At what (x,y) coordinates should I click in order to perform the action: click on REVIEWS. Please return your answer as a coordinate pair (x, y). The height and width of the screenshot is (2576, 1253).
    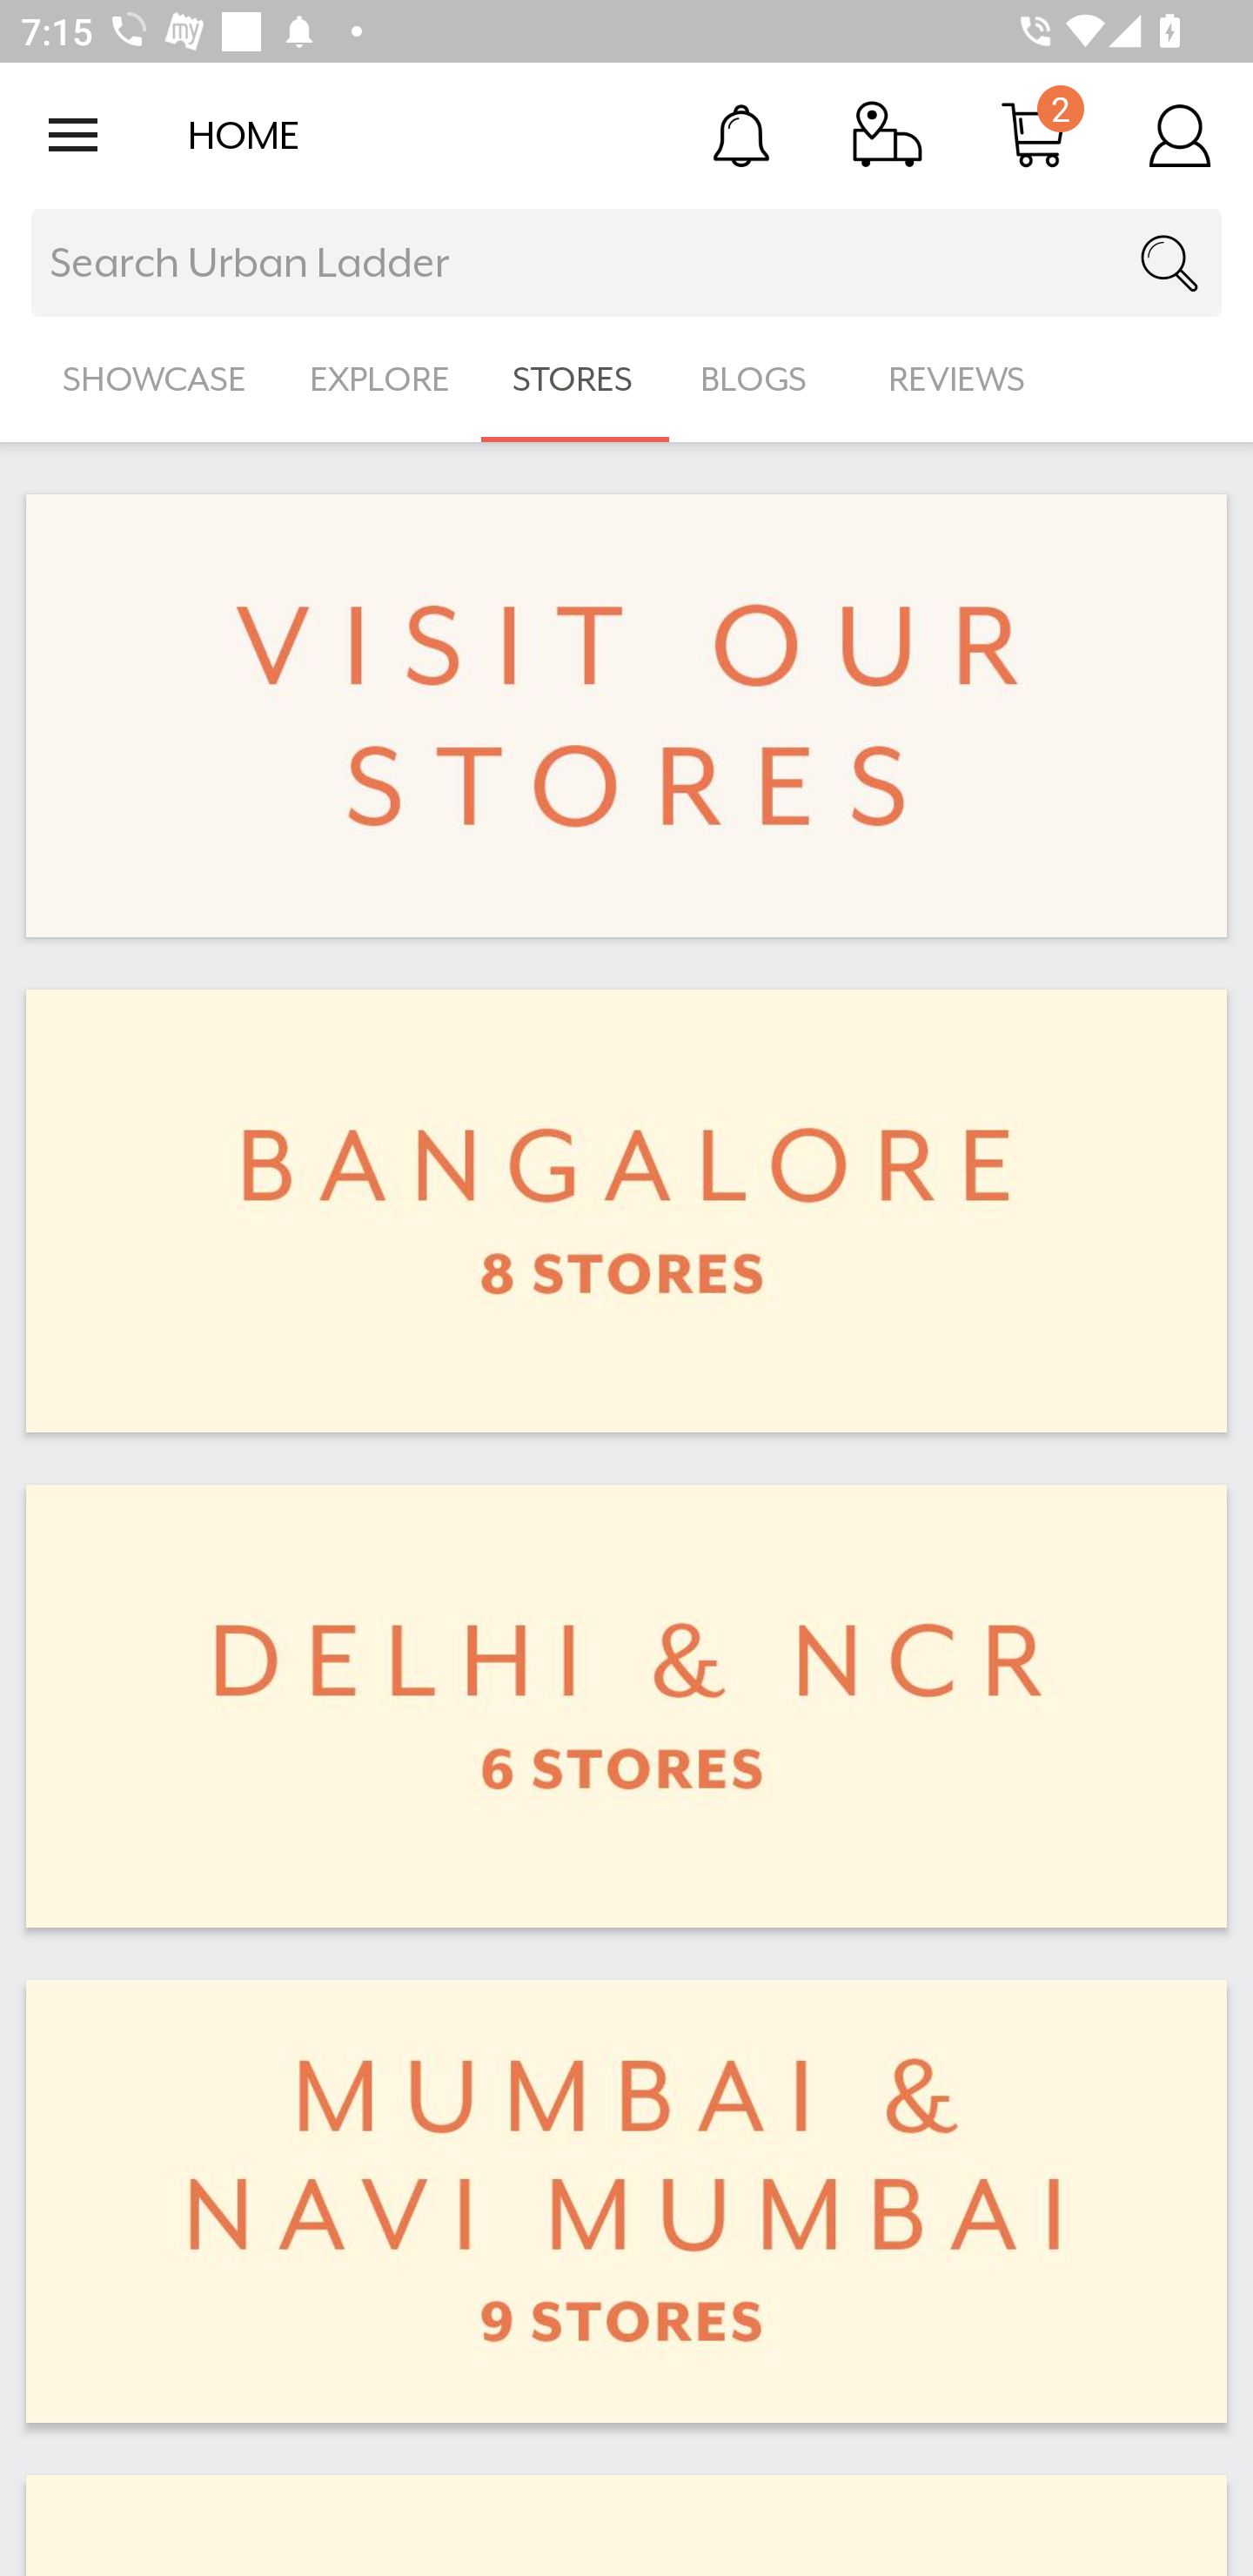
    Looking at the image, I should click on (957, 379).